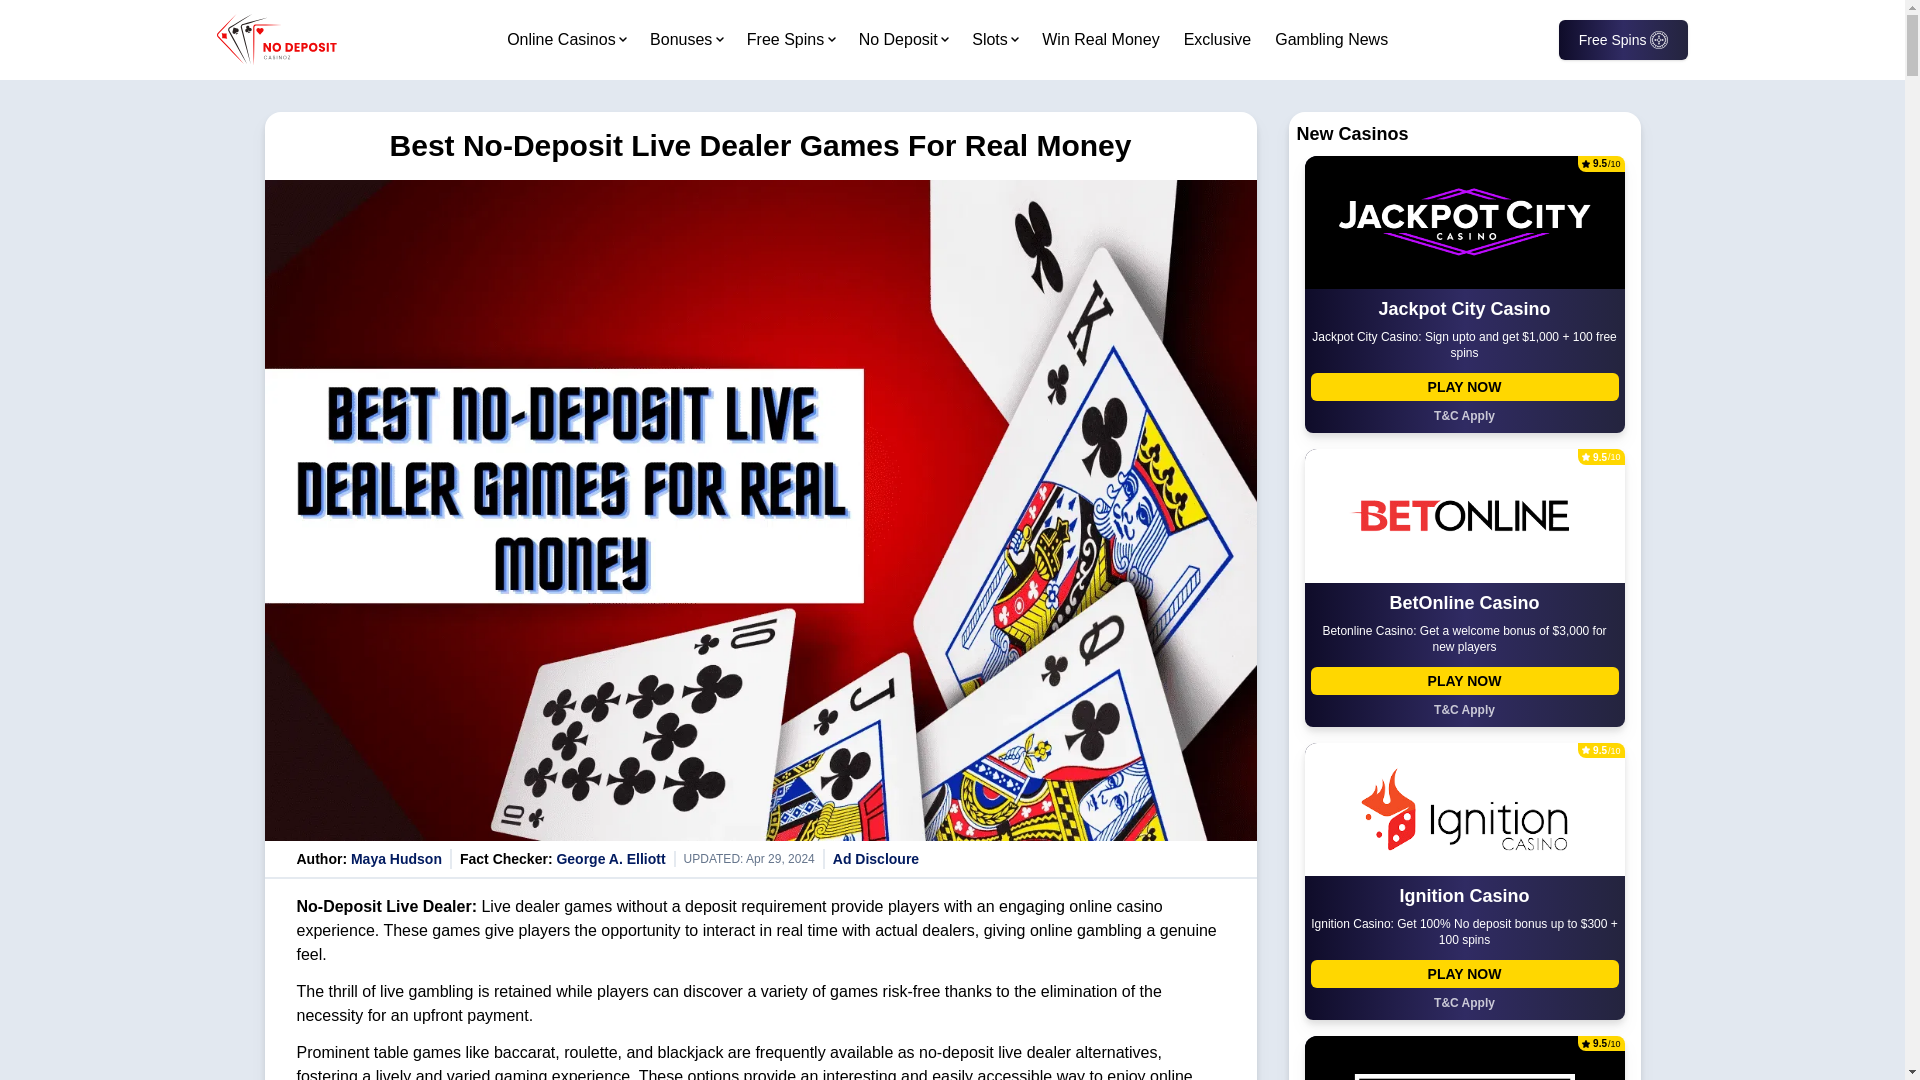 Image resolution: width=1920 pixels, height=1080 pixels. What do you see at coordinates (784, 39) in the screenshot?
I see `Free Spins` at bounding box center [784, 39].